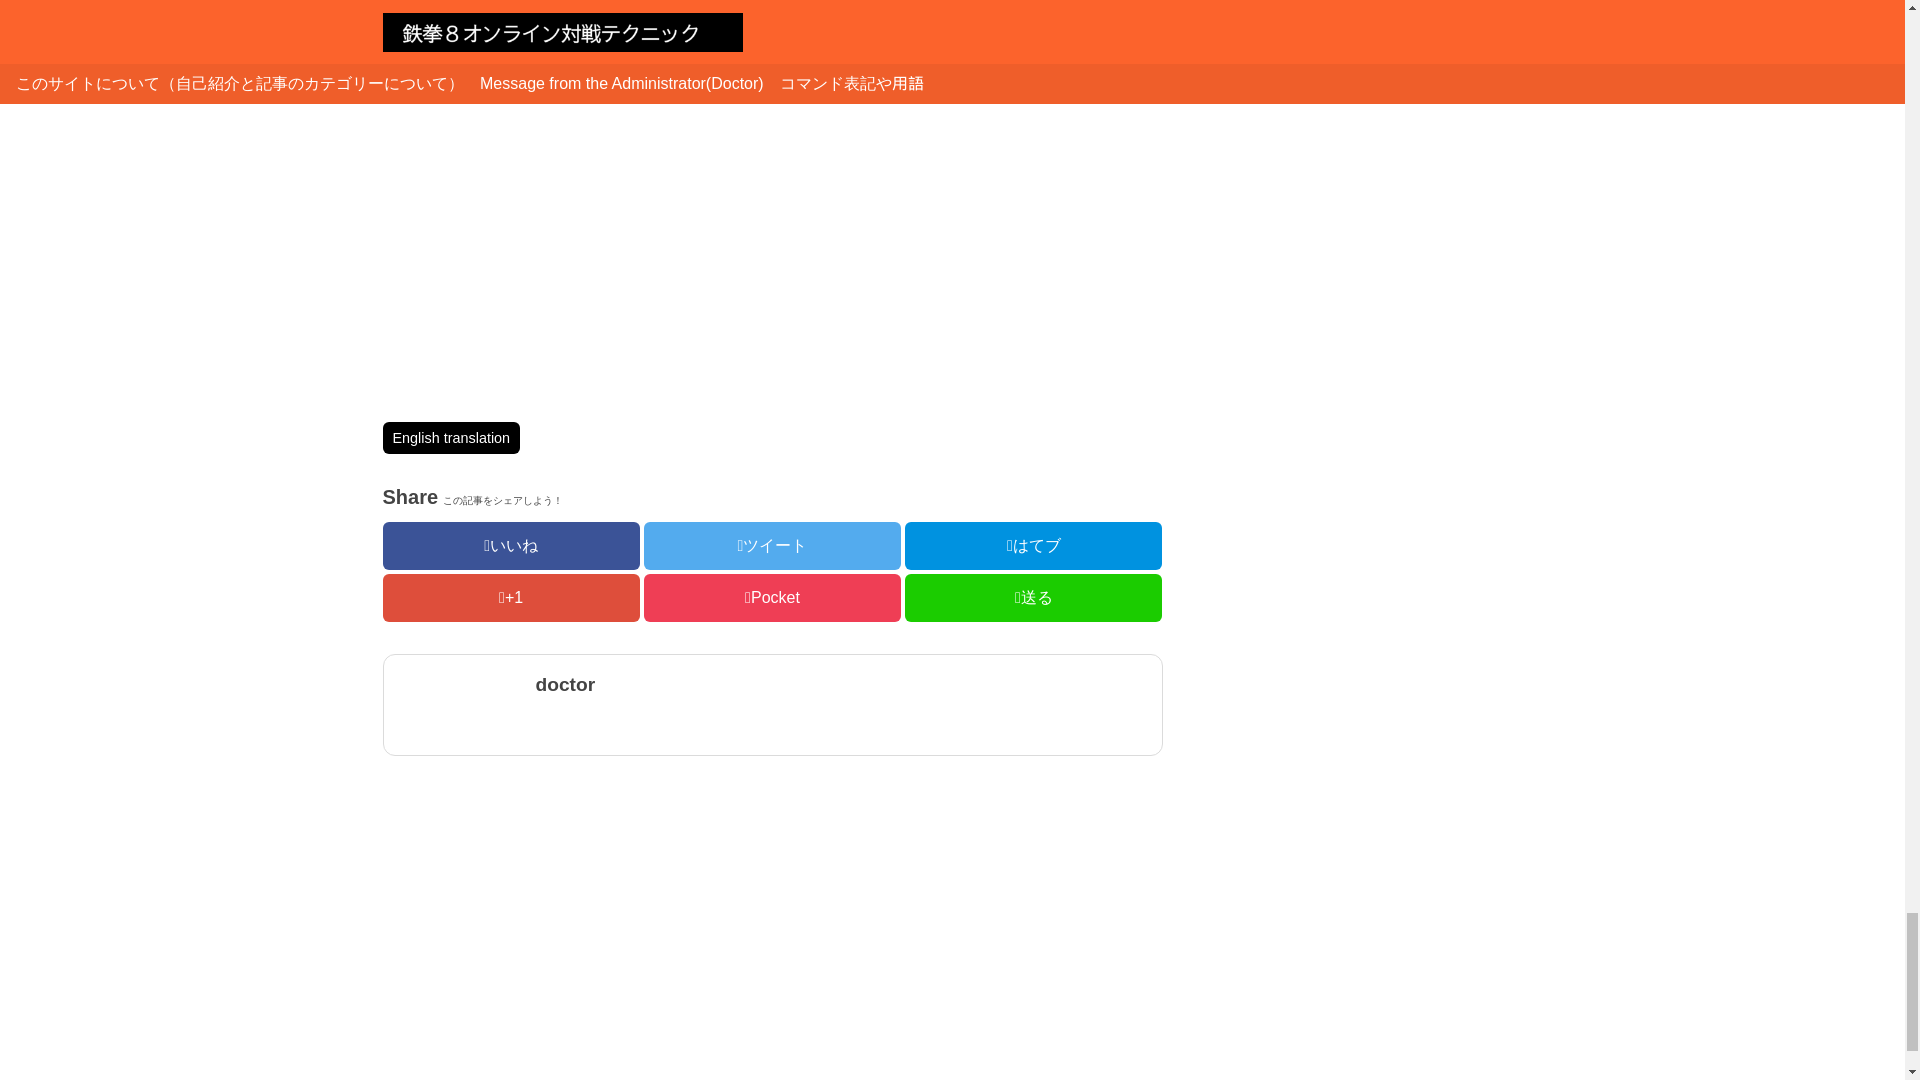 The width and height of the screenshot is (1920, 1080). Describe the element at coordinates (451, 438) in the screenshot. I see `English translation` at that location.